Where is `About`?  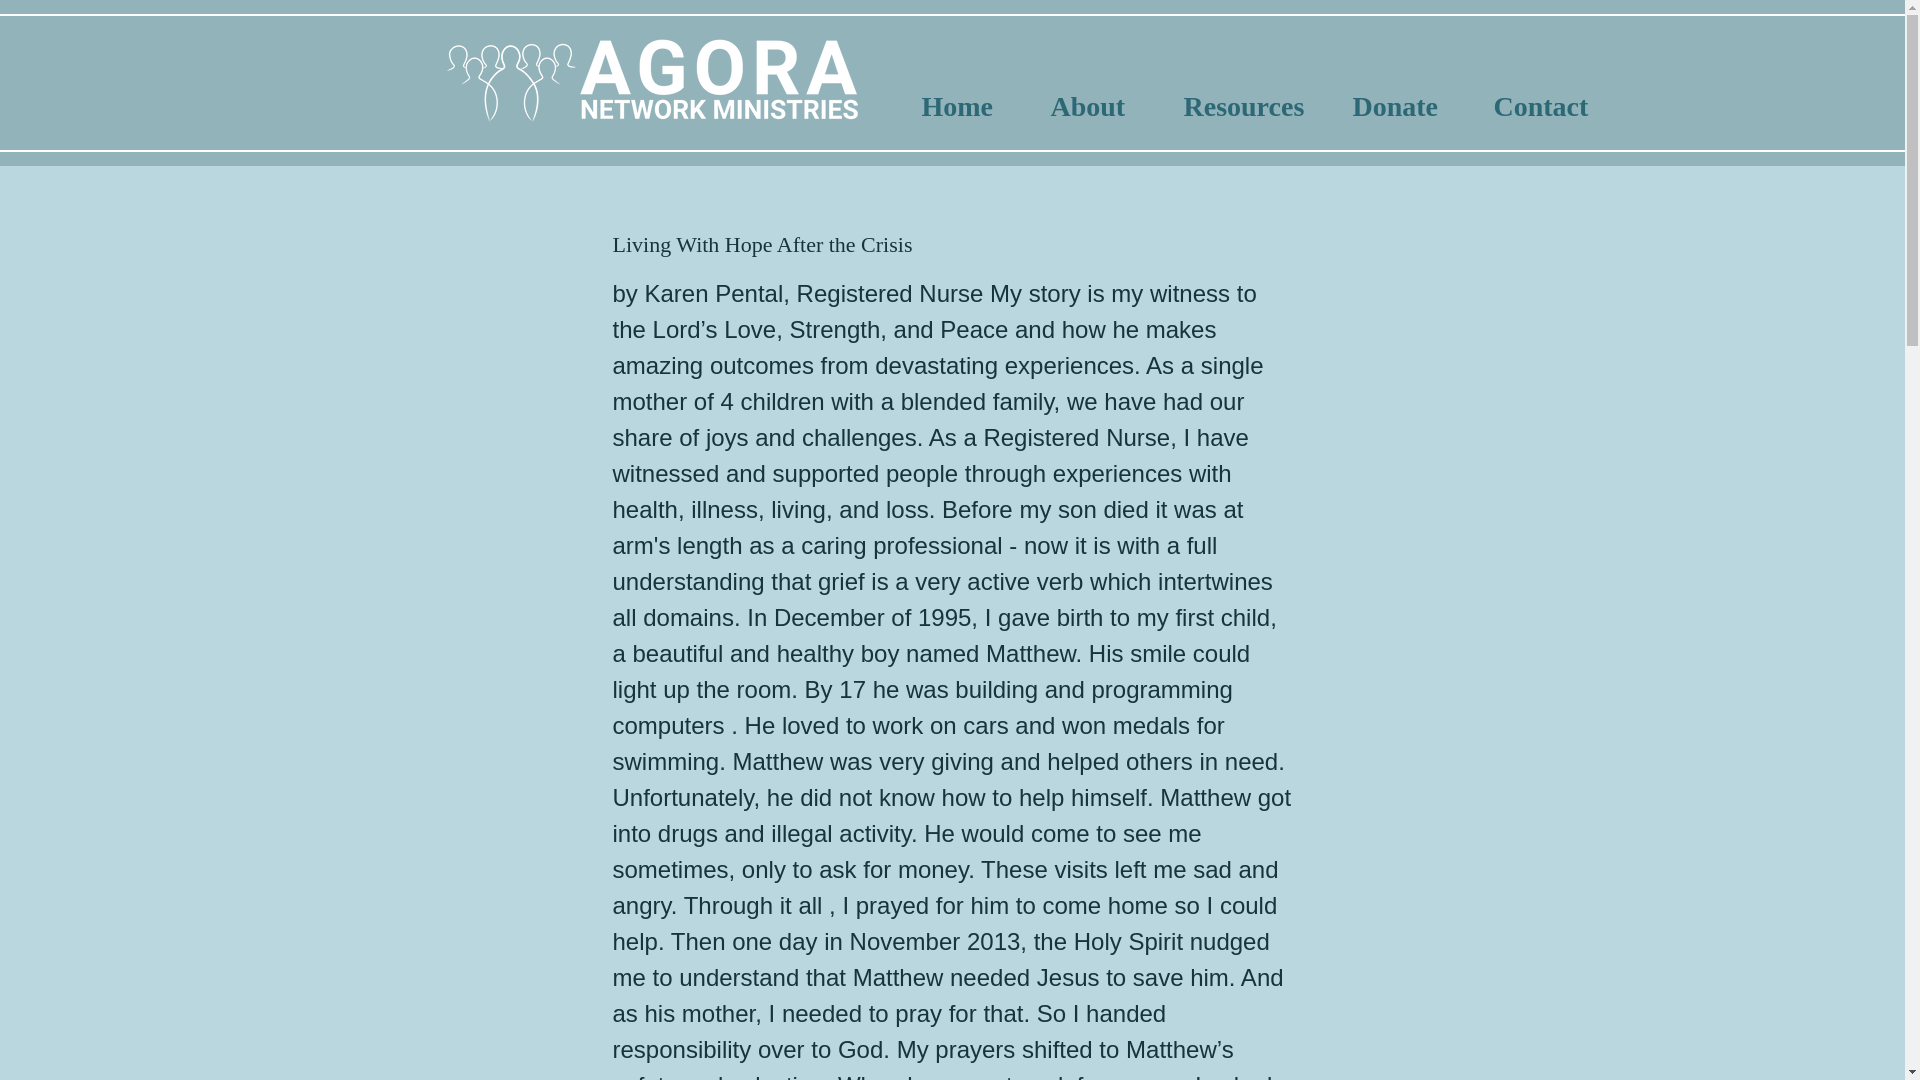
About is located at coordinates (1106, 106).